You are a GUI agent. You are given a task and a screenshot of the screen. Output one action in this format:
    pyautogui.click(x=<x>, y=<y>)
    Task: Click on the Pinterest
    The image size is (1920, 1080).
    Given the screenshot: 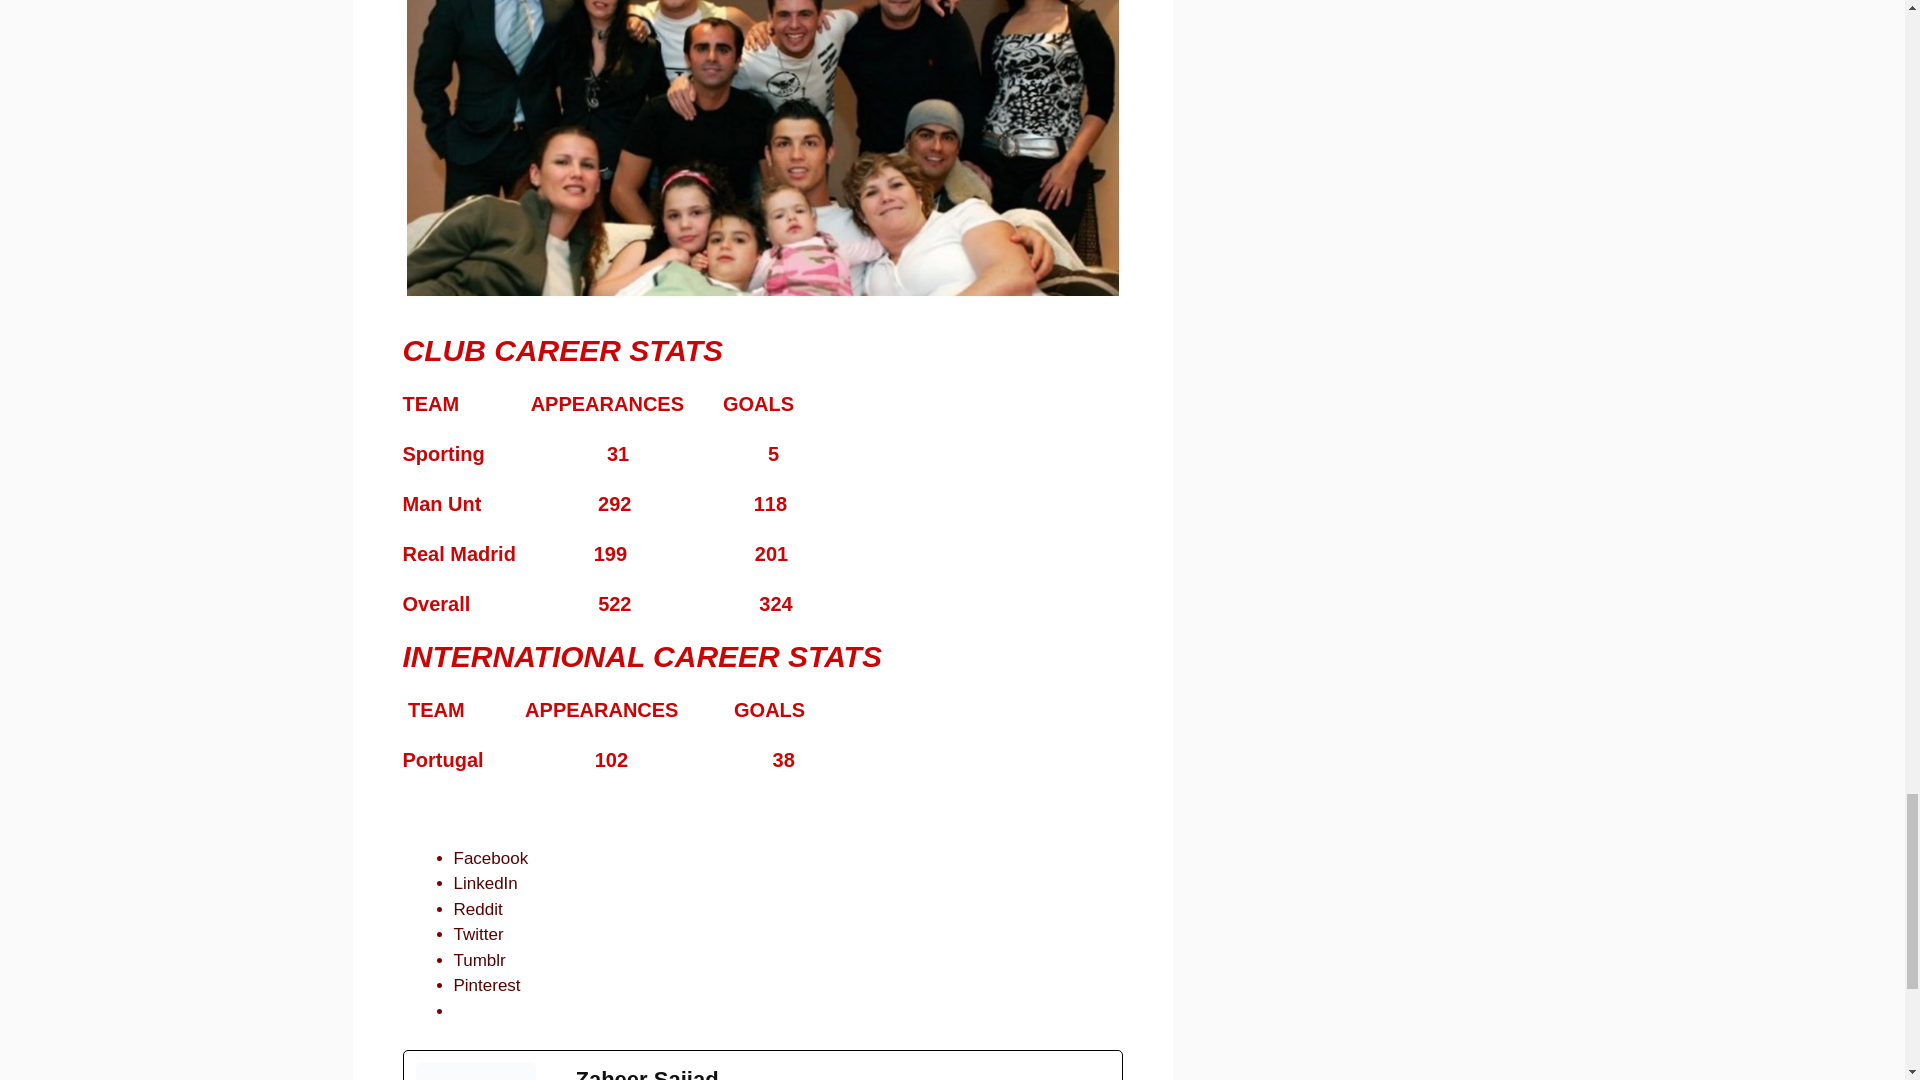 What is the action you would take?
    pyautogui.click(x=486, y=985)
    